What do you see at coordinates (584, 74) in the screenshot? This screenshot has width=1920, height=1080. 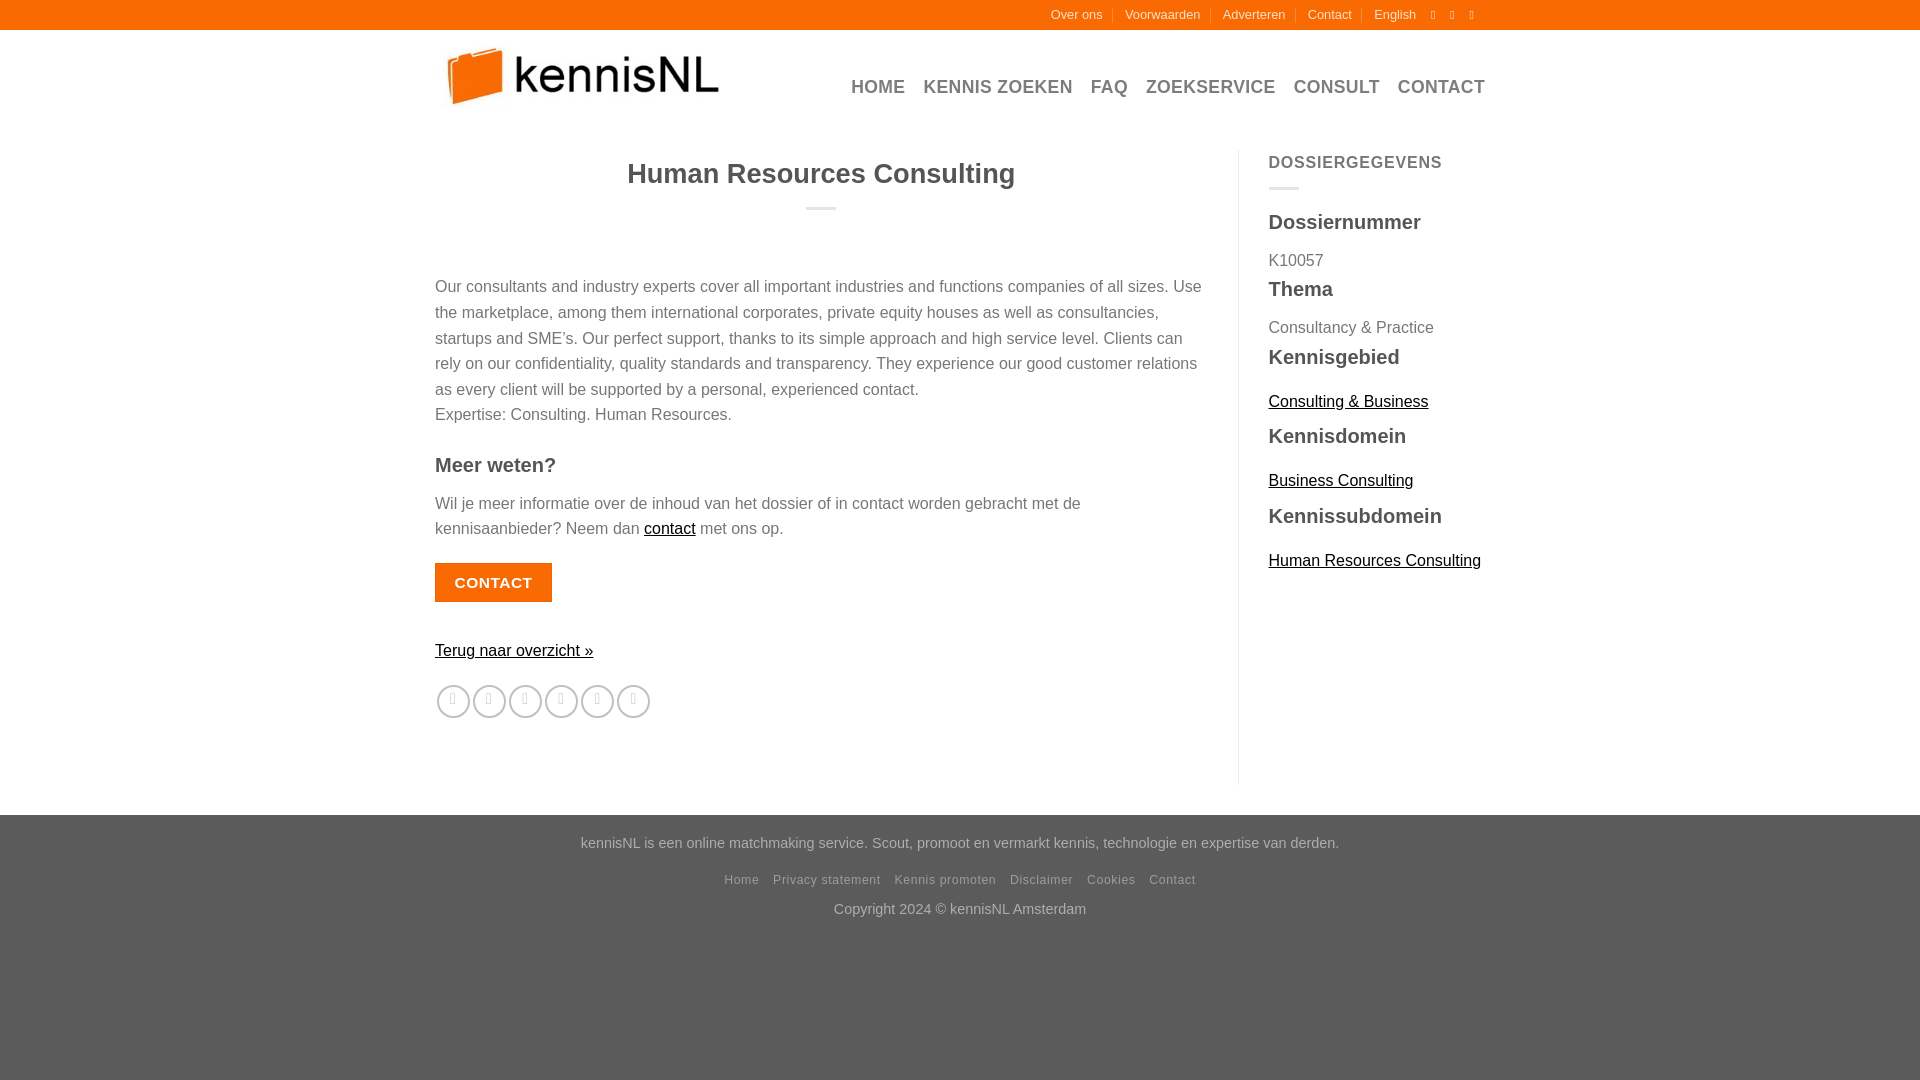 I see `kennisNL - Kennis, technologie en expertise voor innovatie` at bounding box center [584, 74].